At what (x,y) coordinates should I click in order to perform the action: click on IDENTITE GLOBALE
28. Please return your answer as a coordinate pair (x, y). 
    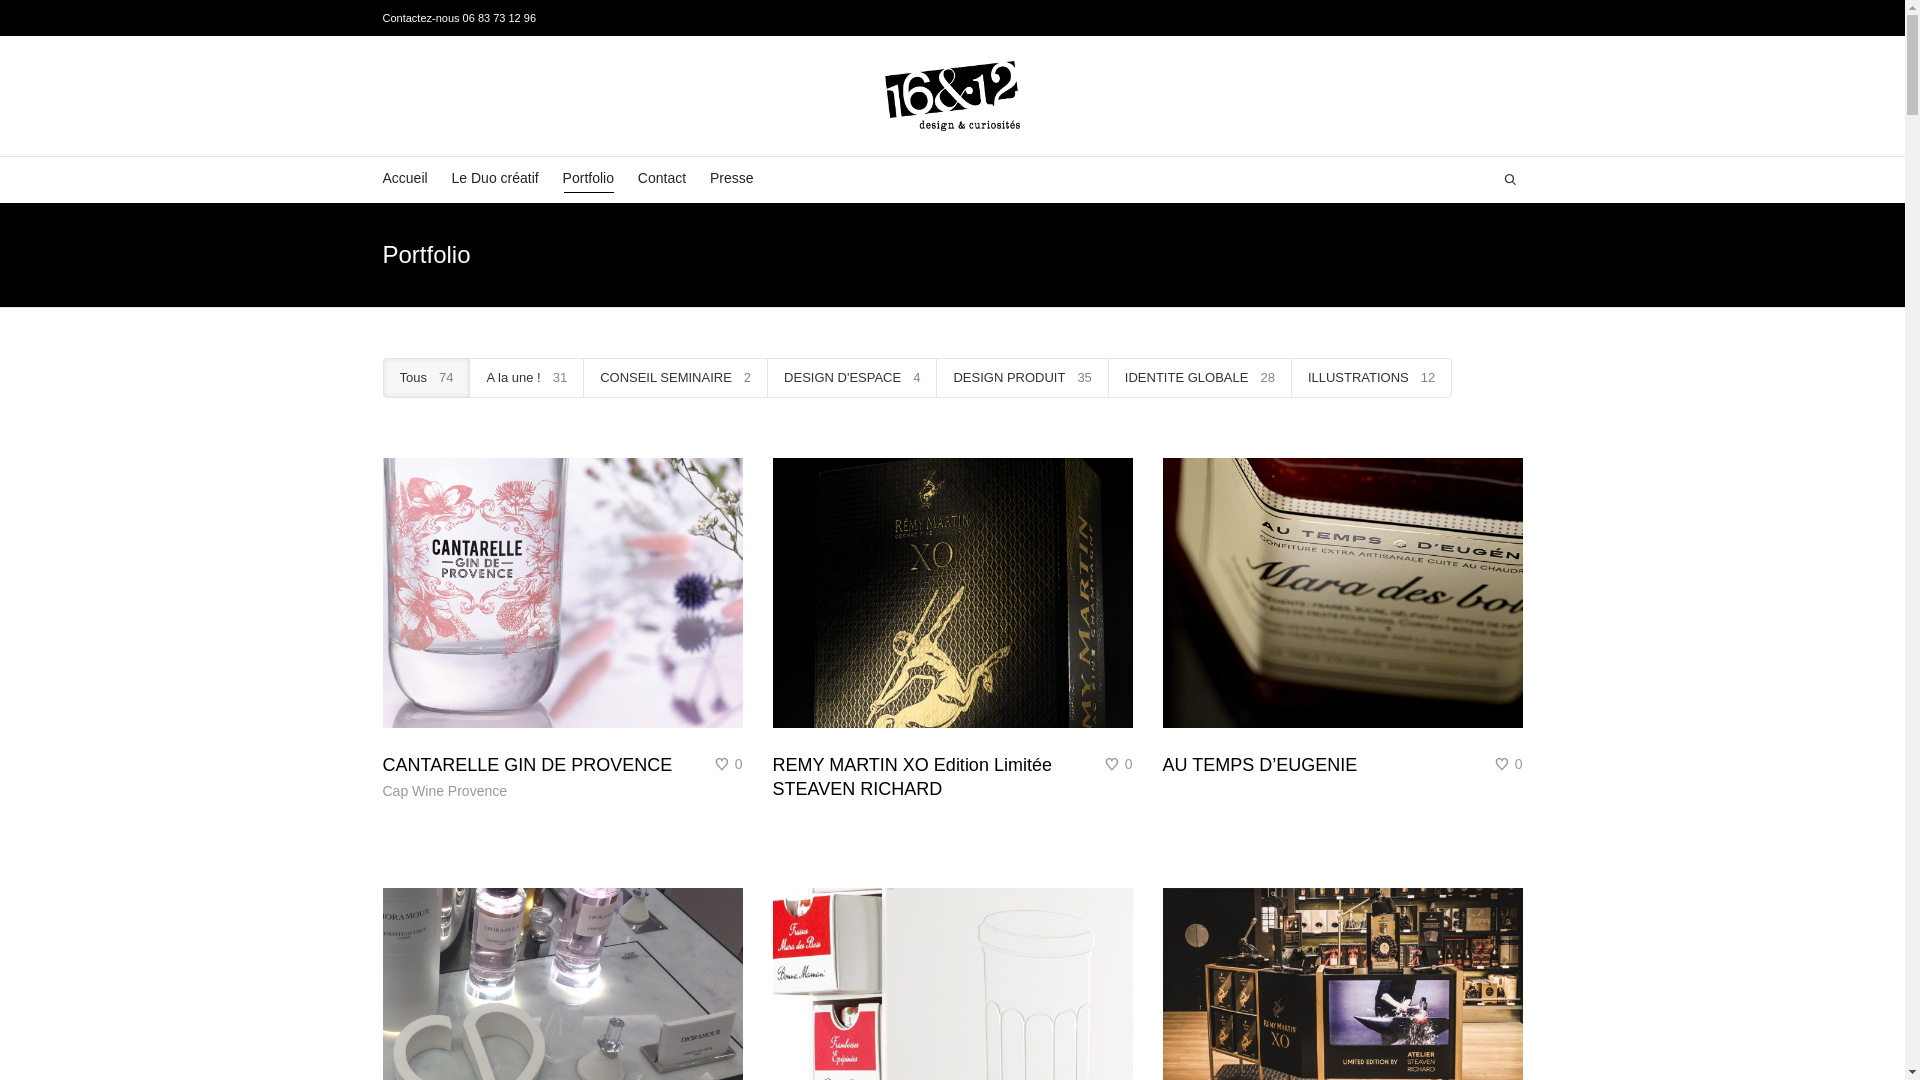
    Looking at the image, I should click on (1200, 378).